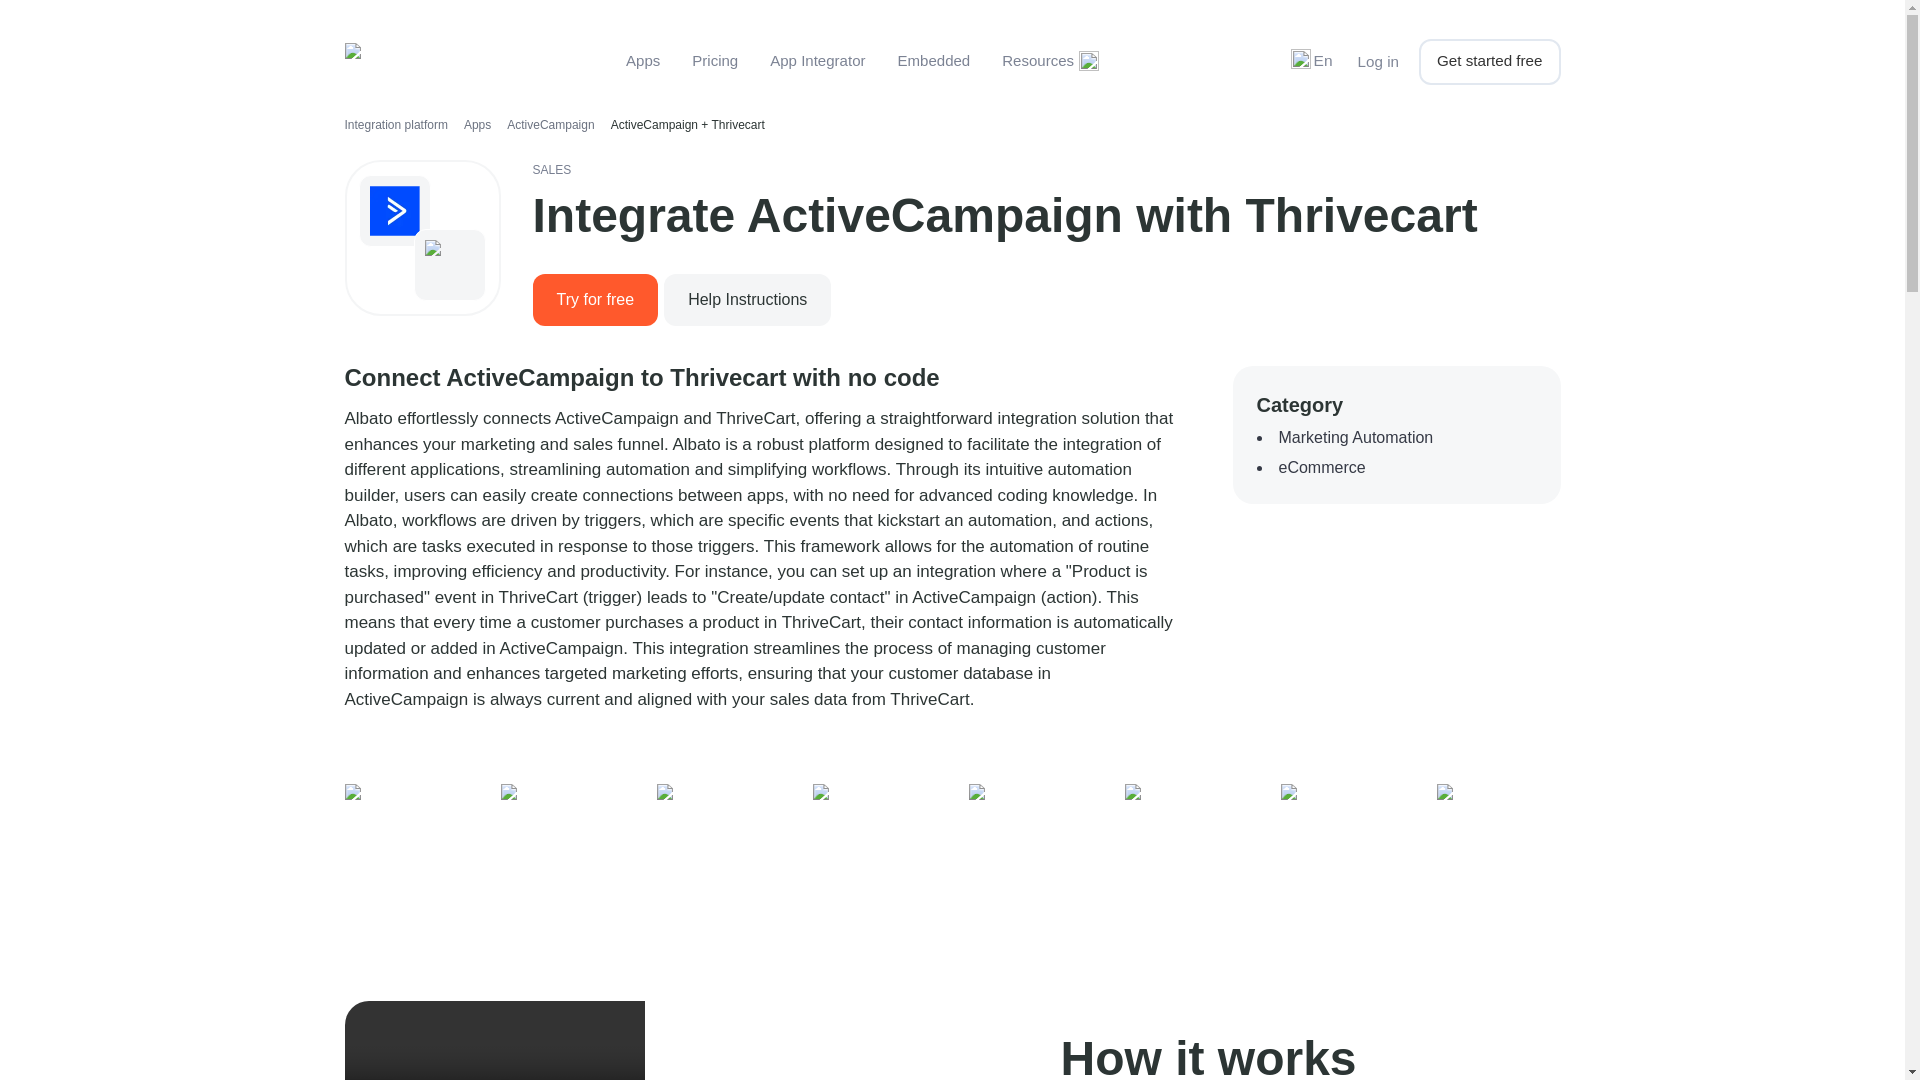 The image size is (1920, 1080). I want to click on Try for free, so click(594, 300).